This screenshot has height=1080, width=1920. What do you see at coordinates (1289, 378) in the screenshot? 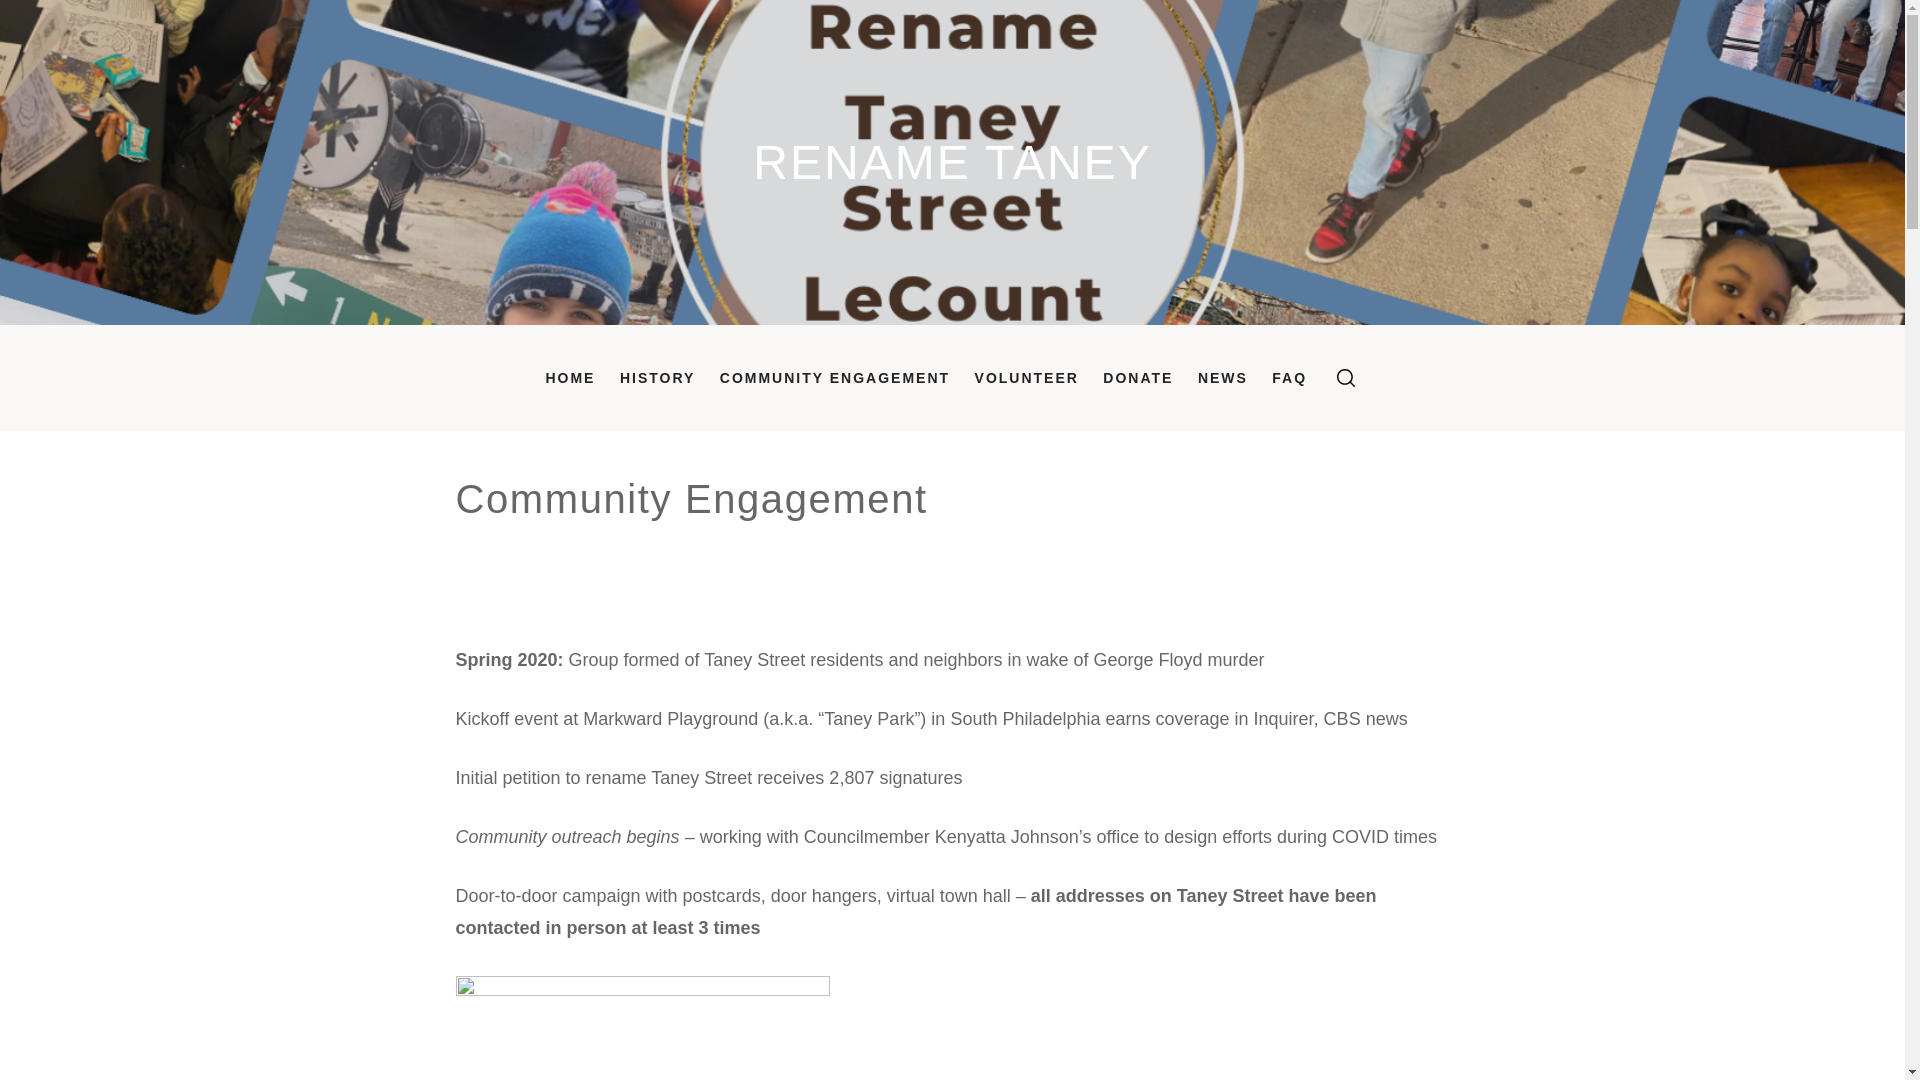
I see `FAQ` at bounding box center [1289, 378].